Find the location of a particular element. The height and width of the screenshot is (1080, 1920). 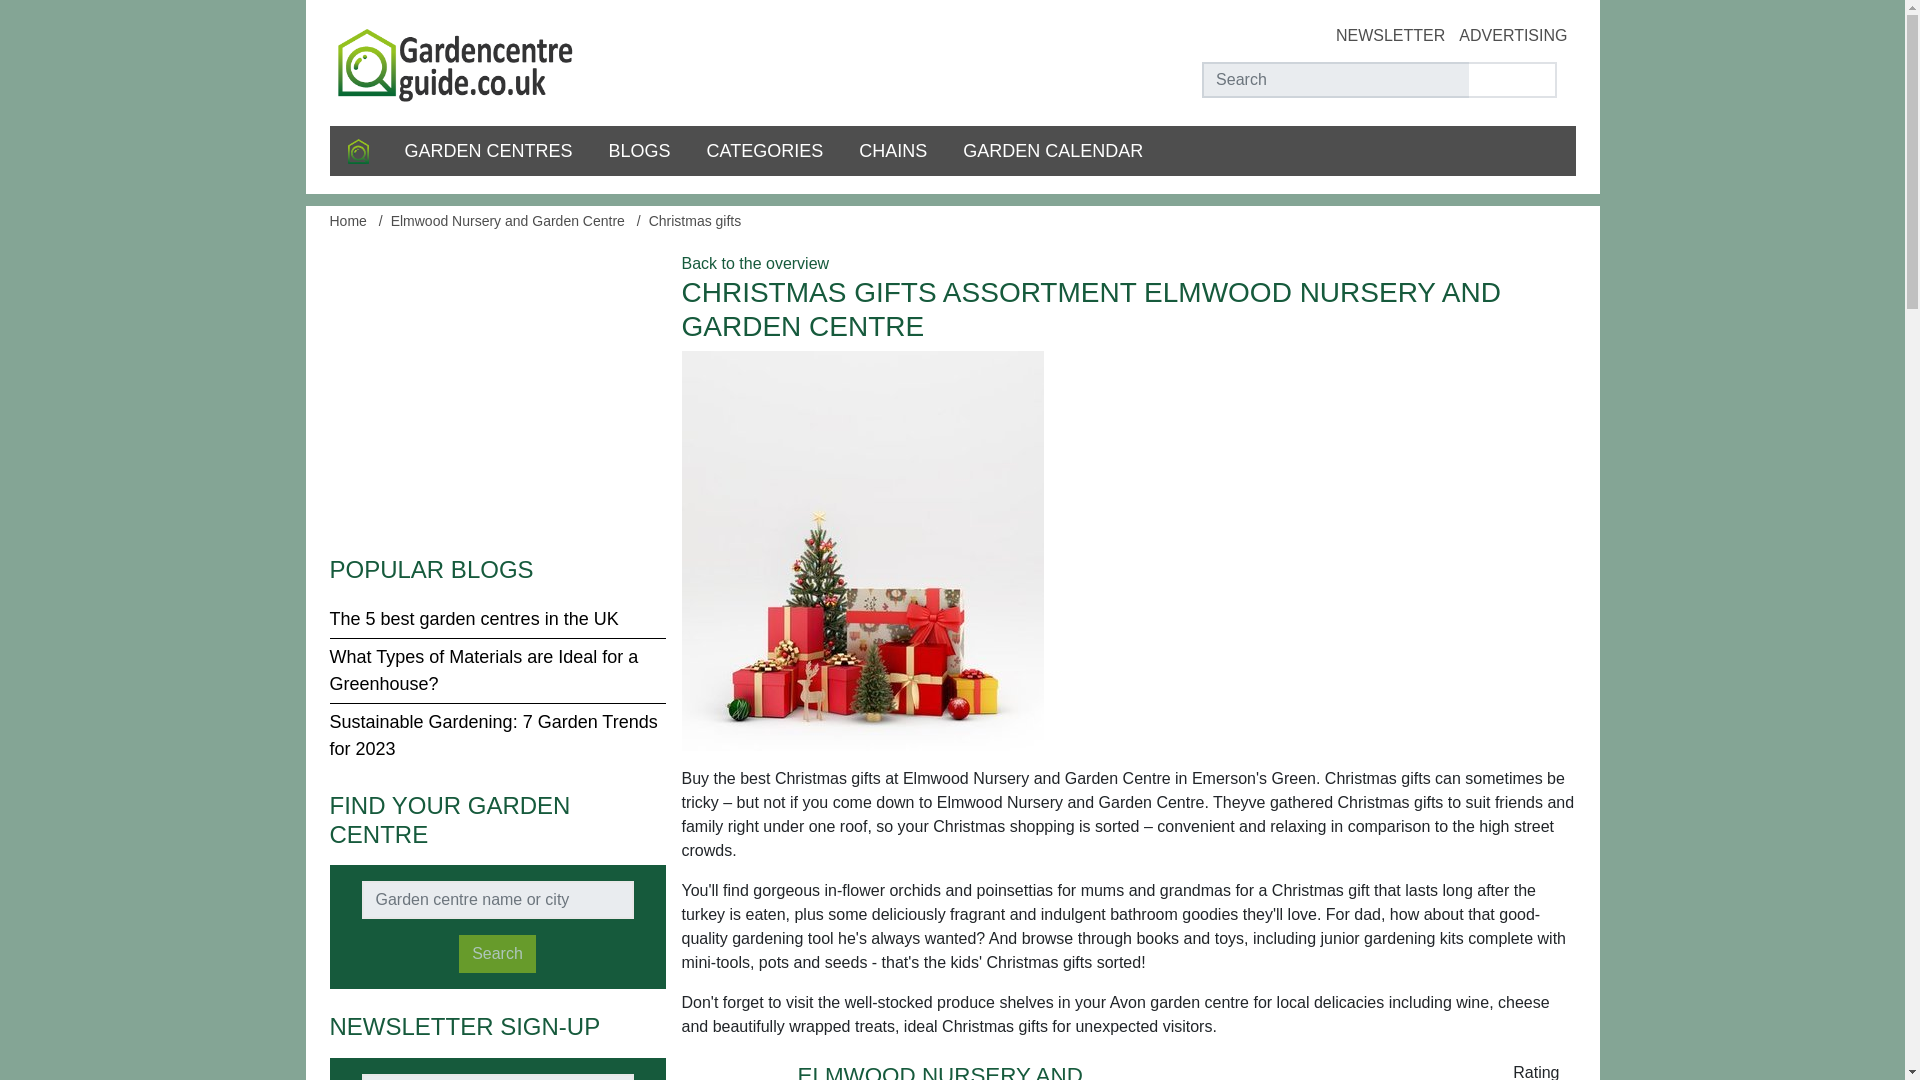

Garden Centre Guide is located at coordinates (457, 61).